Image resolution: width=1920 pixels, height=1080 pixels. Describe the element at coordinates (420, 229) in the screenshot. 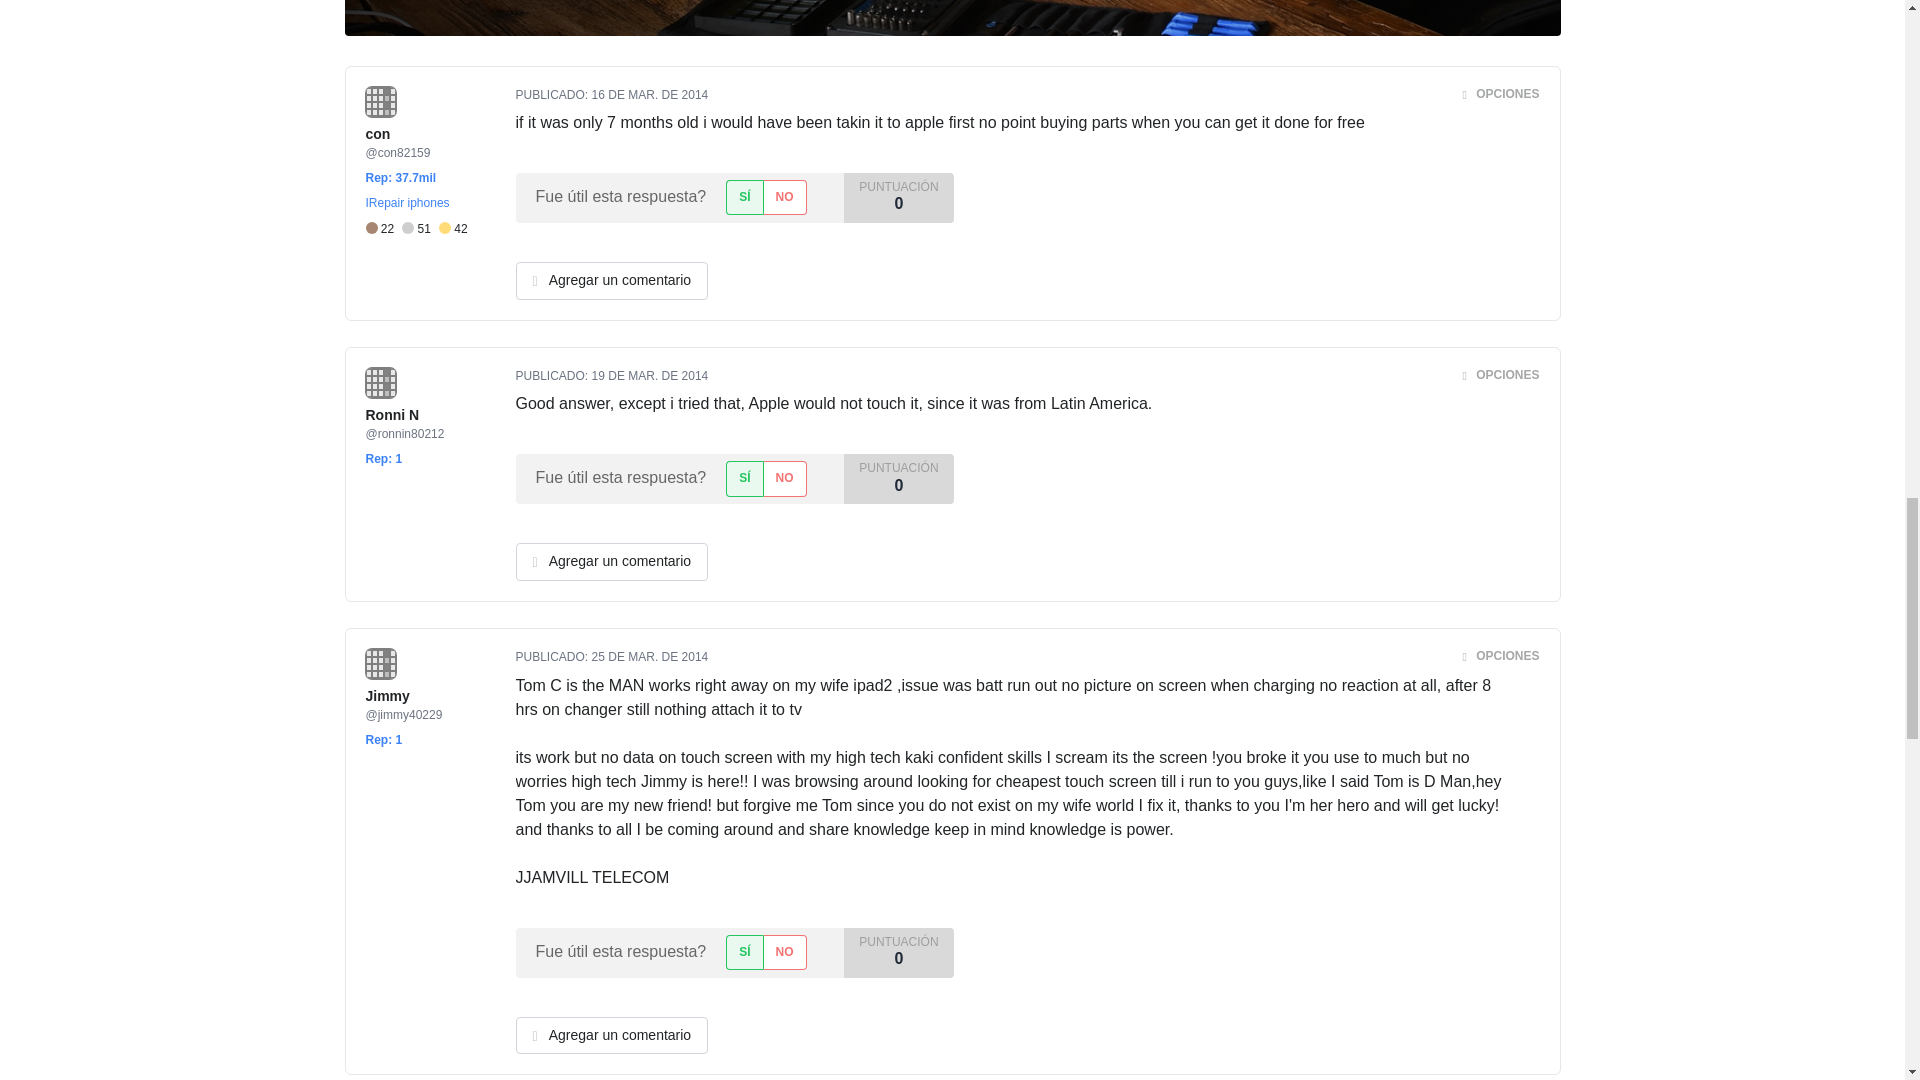

I see `51 insignias de Plata` at that location.